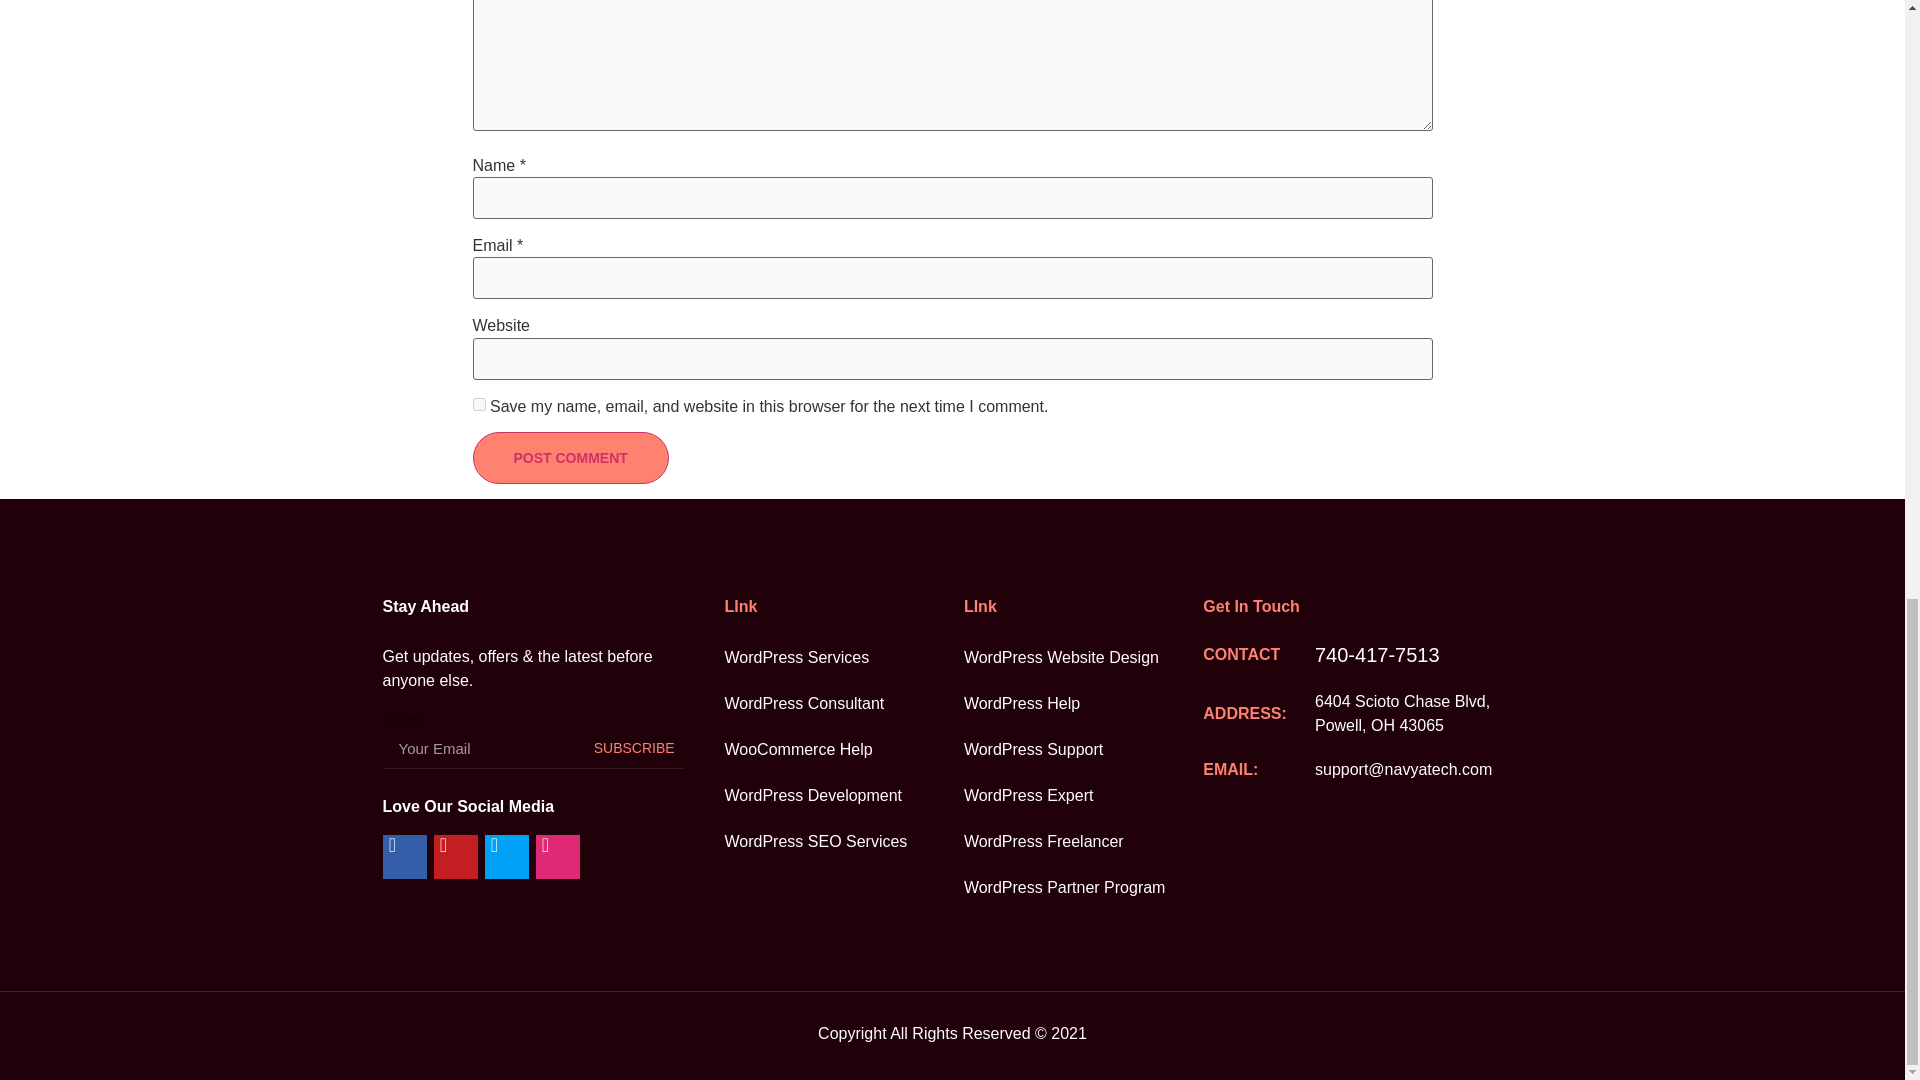  Describe the element at coordinates (634, 748) in the screenshot. I see `SUBSCRIBE` at that location.